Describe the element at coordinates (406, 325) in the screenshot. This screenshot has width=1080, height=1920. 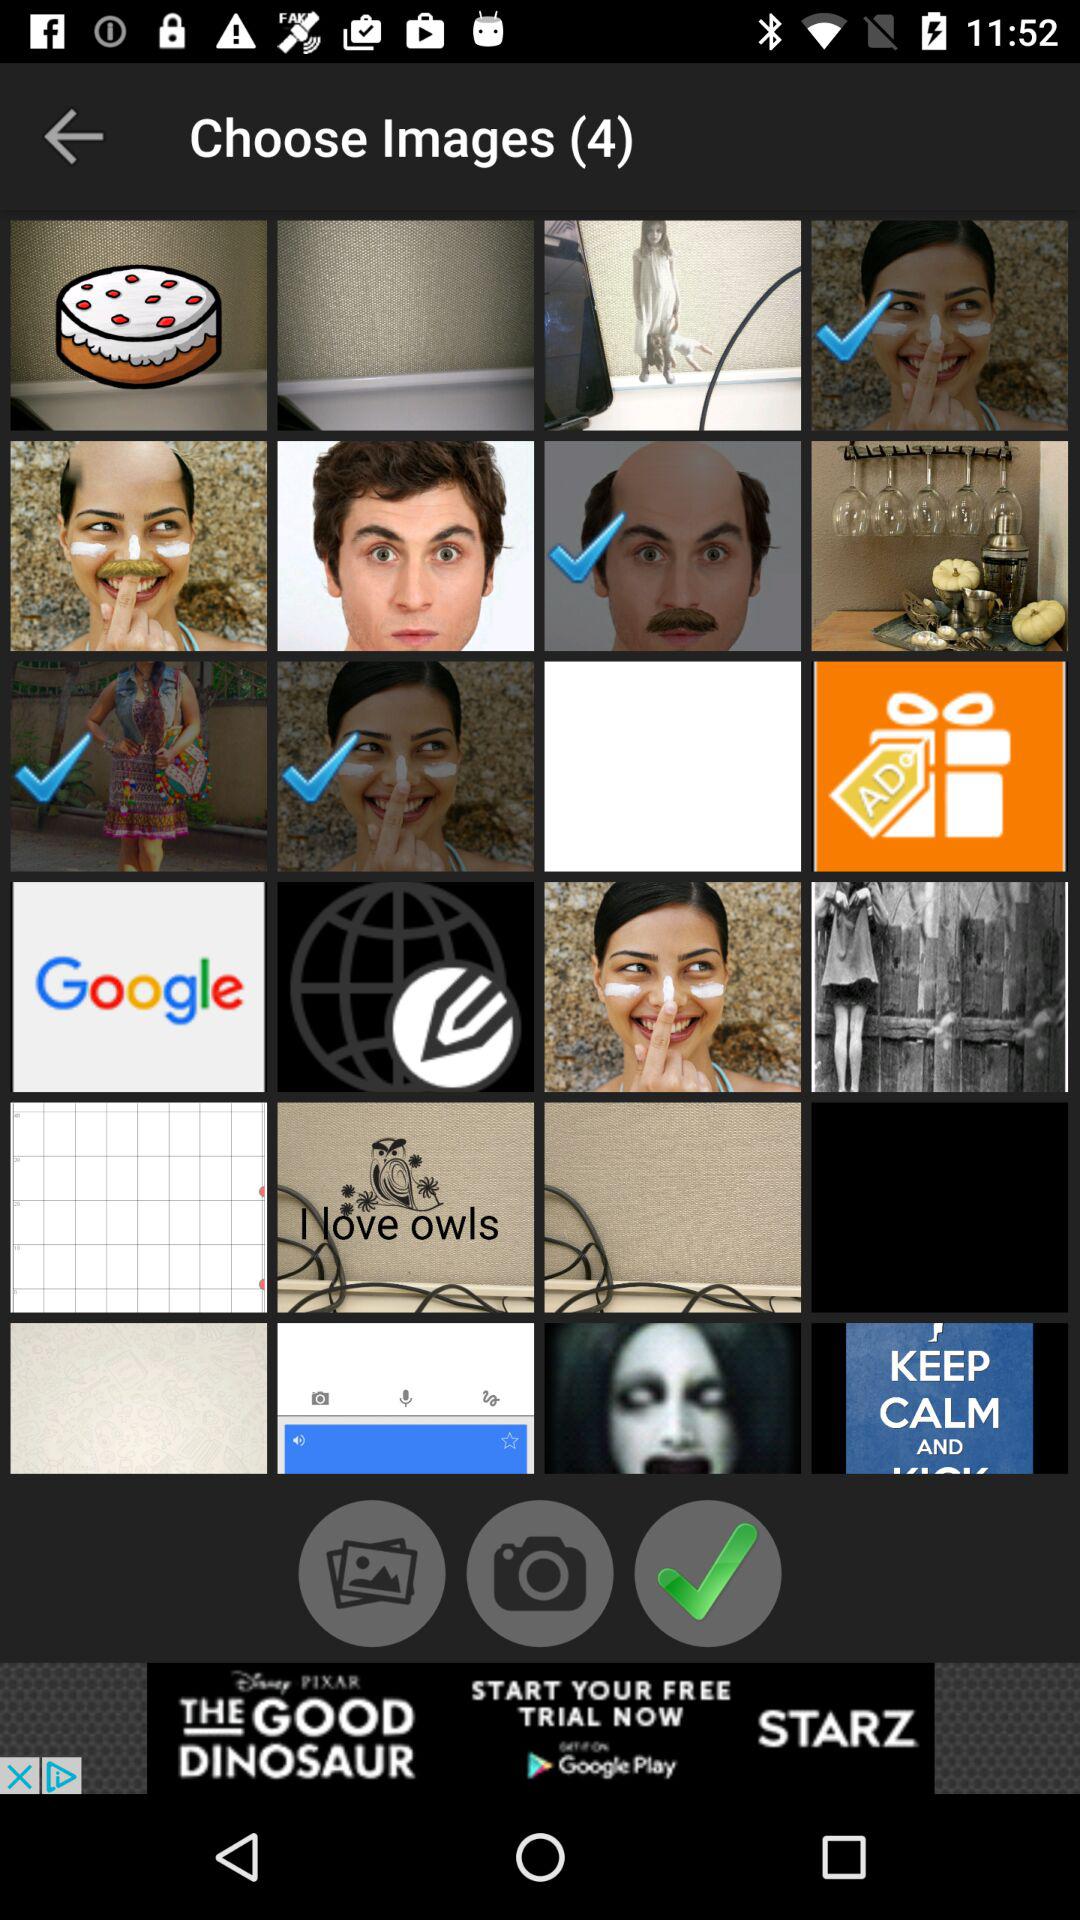
I see `select this photo` at that location.